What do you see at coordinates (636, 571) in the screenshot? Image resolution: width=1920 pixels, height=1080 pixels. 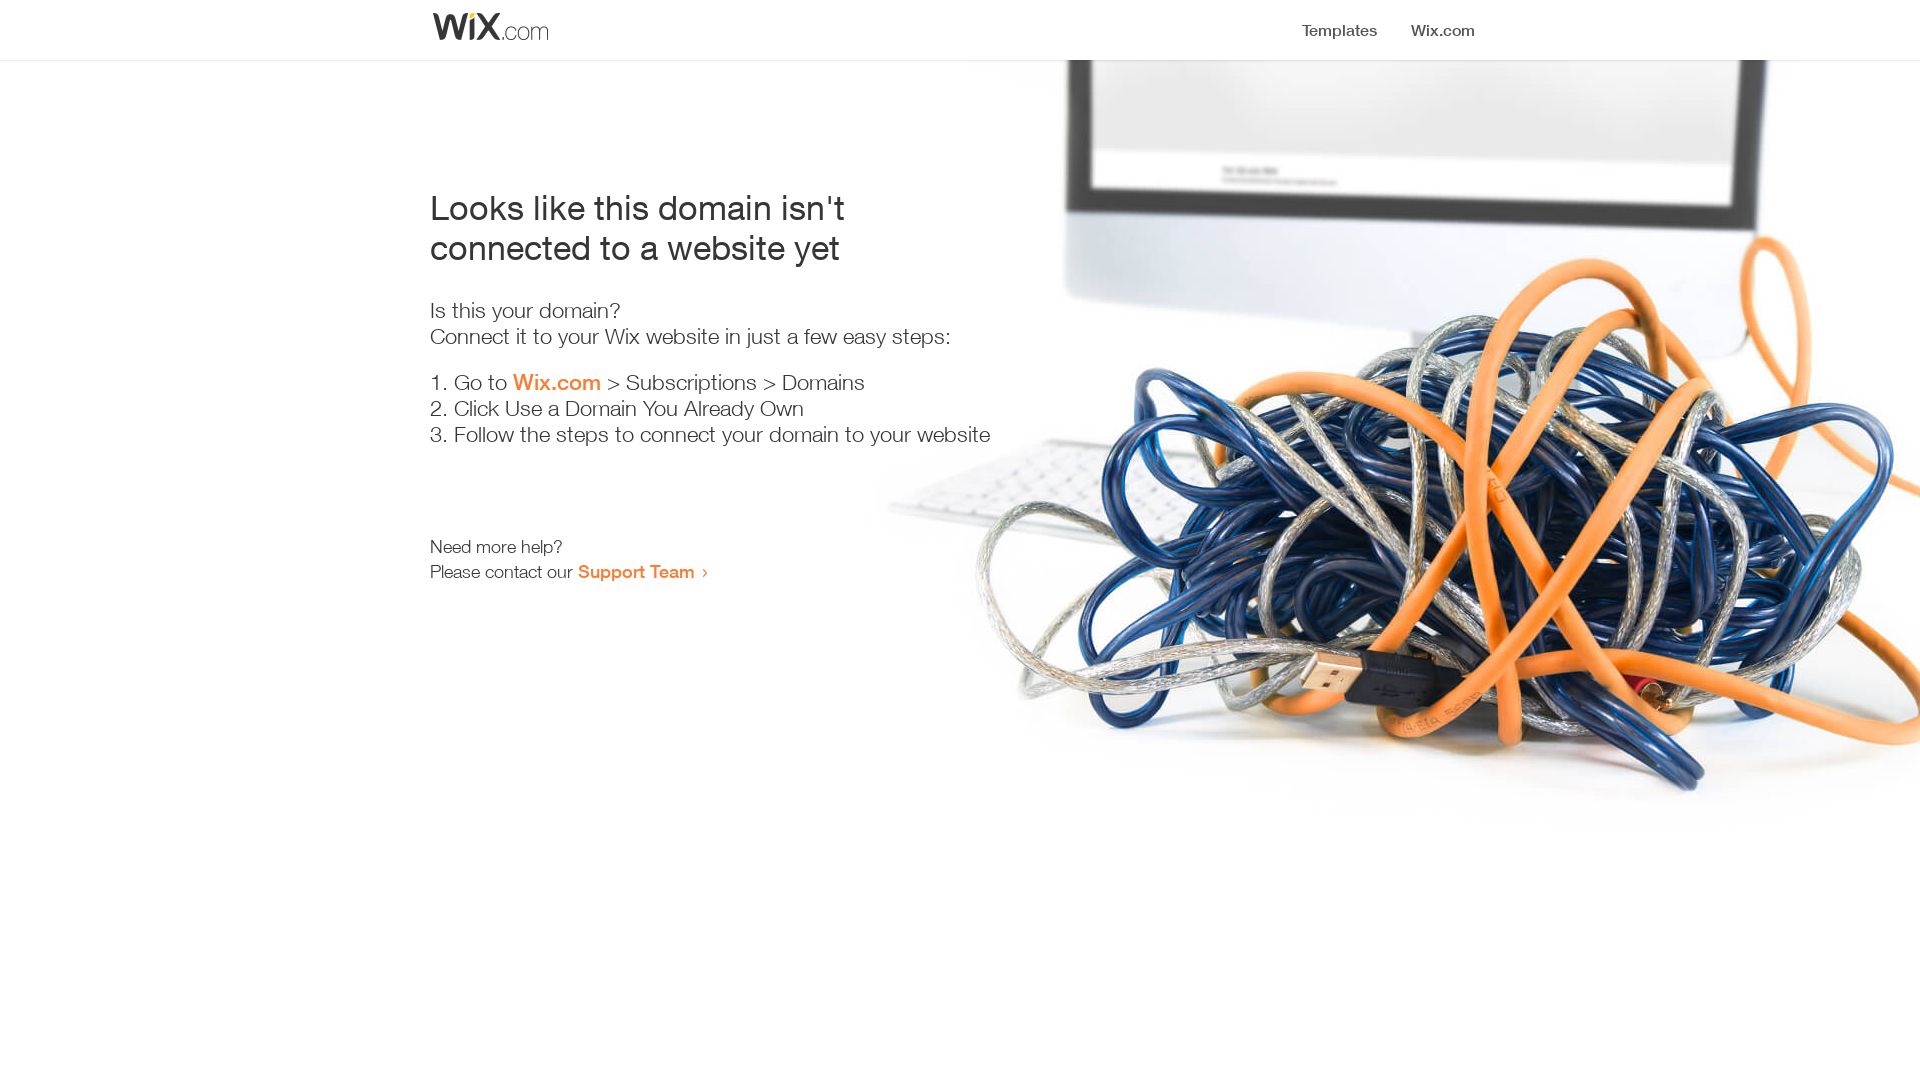 I see `Support Team` at bounding box center [636, 571].